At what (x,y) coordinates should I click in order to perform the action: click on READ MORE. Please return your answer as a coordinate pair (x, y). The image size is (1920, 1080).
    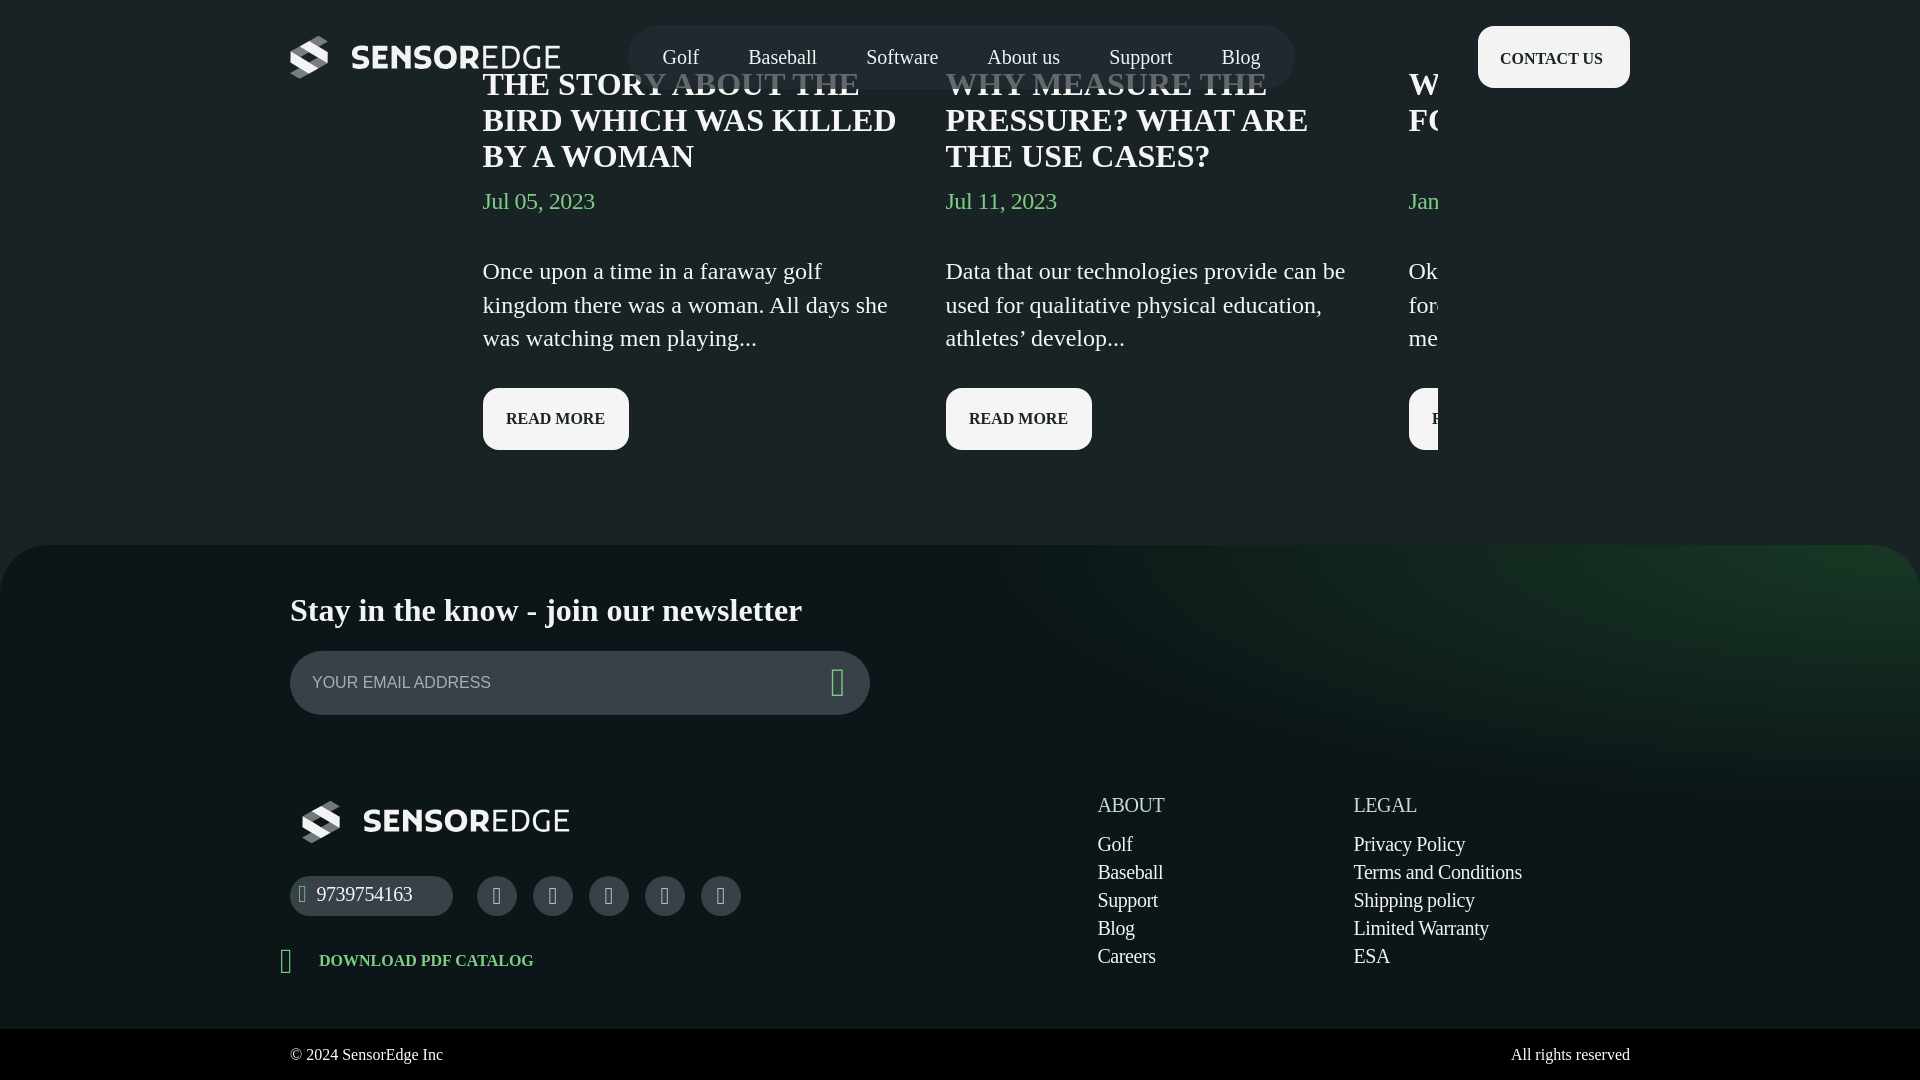
    Looking at the image, I should click on (554, 418).